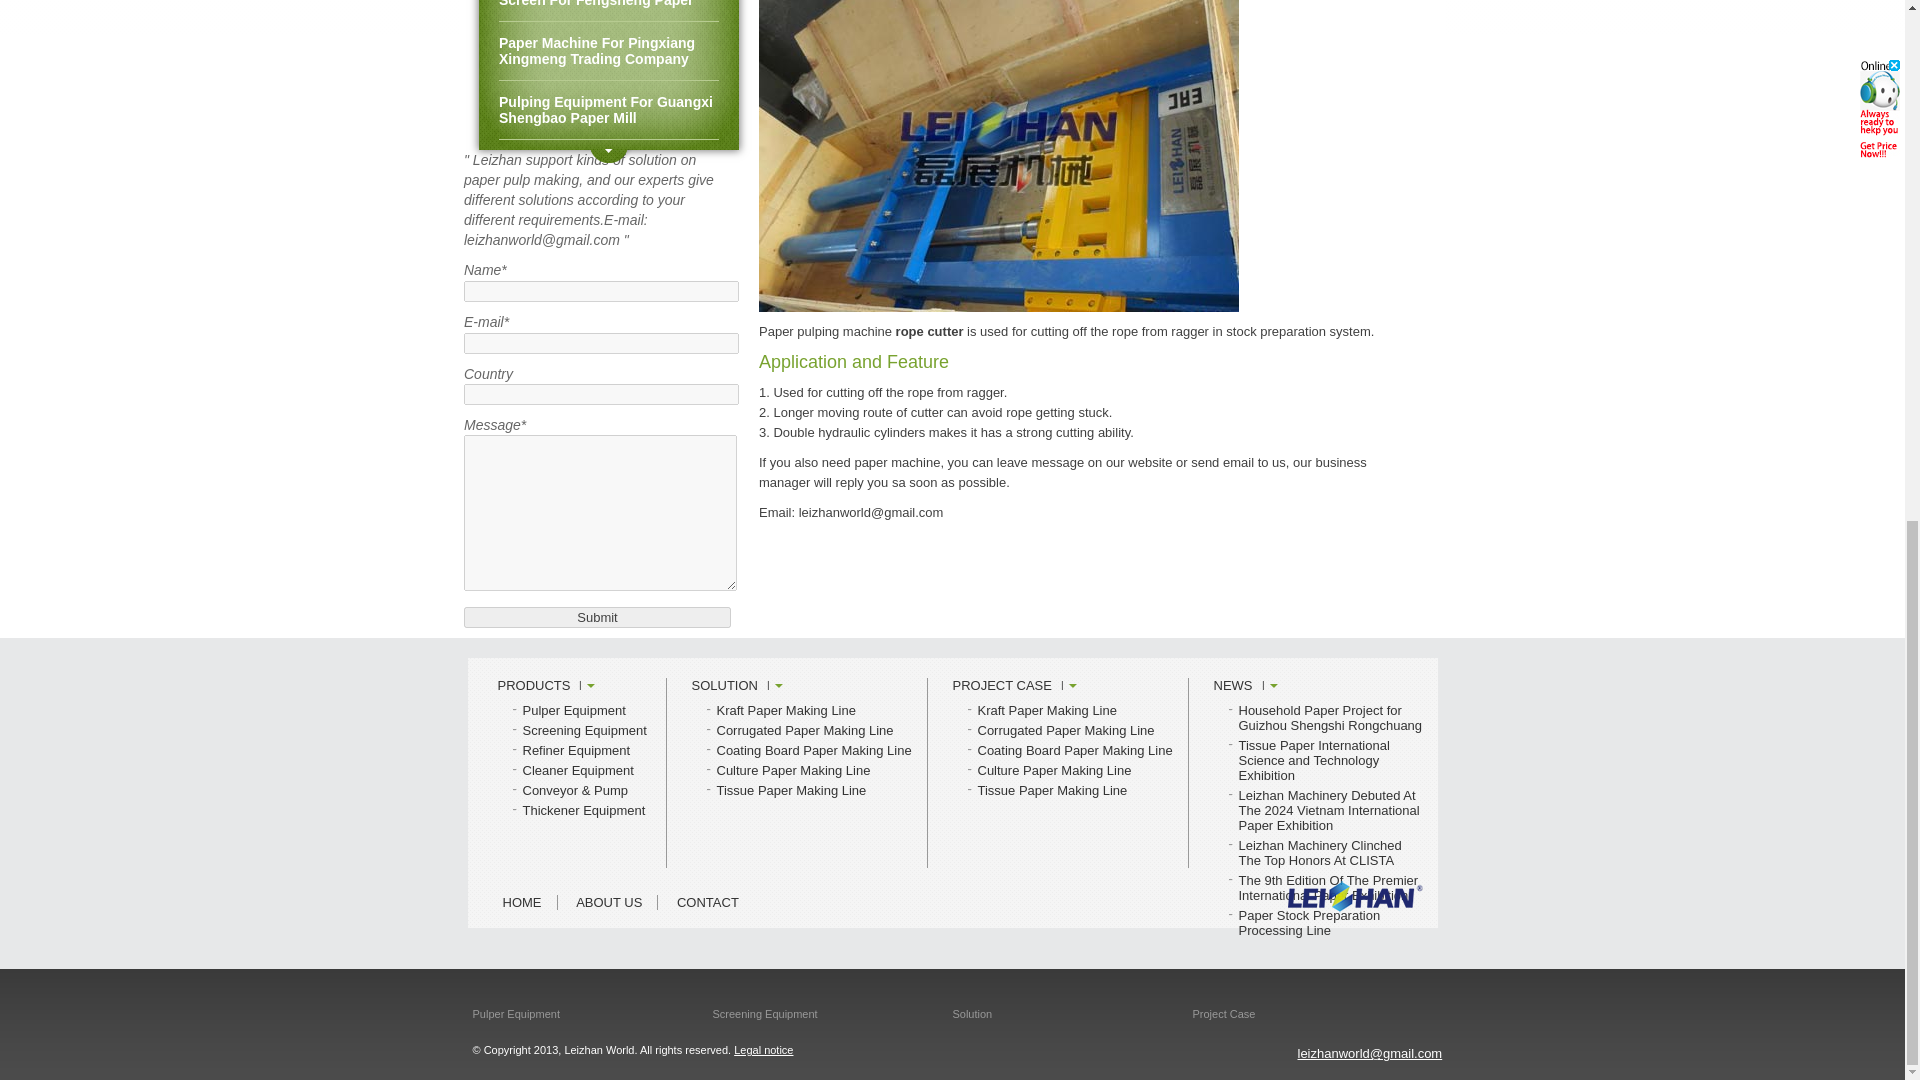 The height and width of the screenshot is (1080, 1920). I want to click on Pulper Equipment, so click(574, 710).